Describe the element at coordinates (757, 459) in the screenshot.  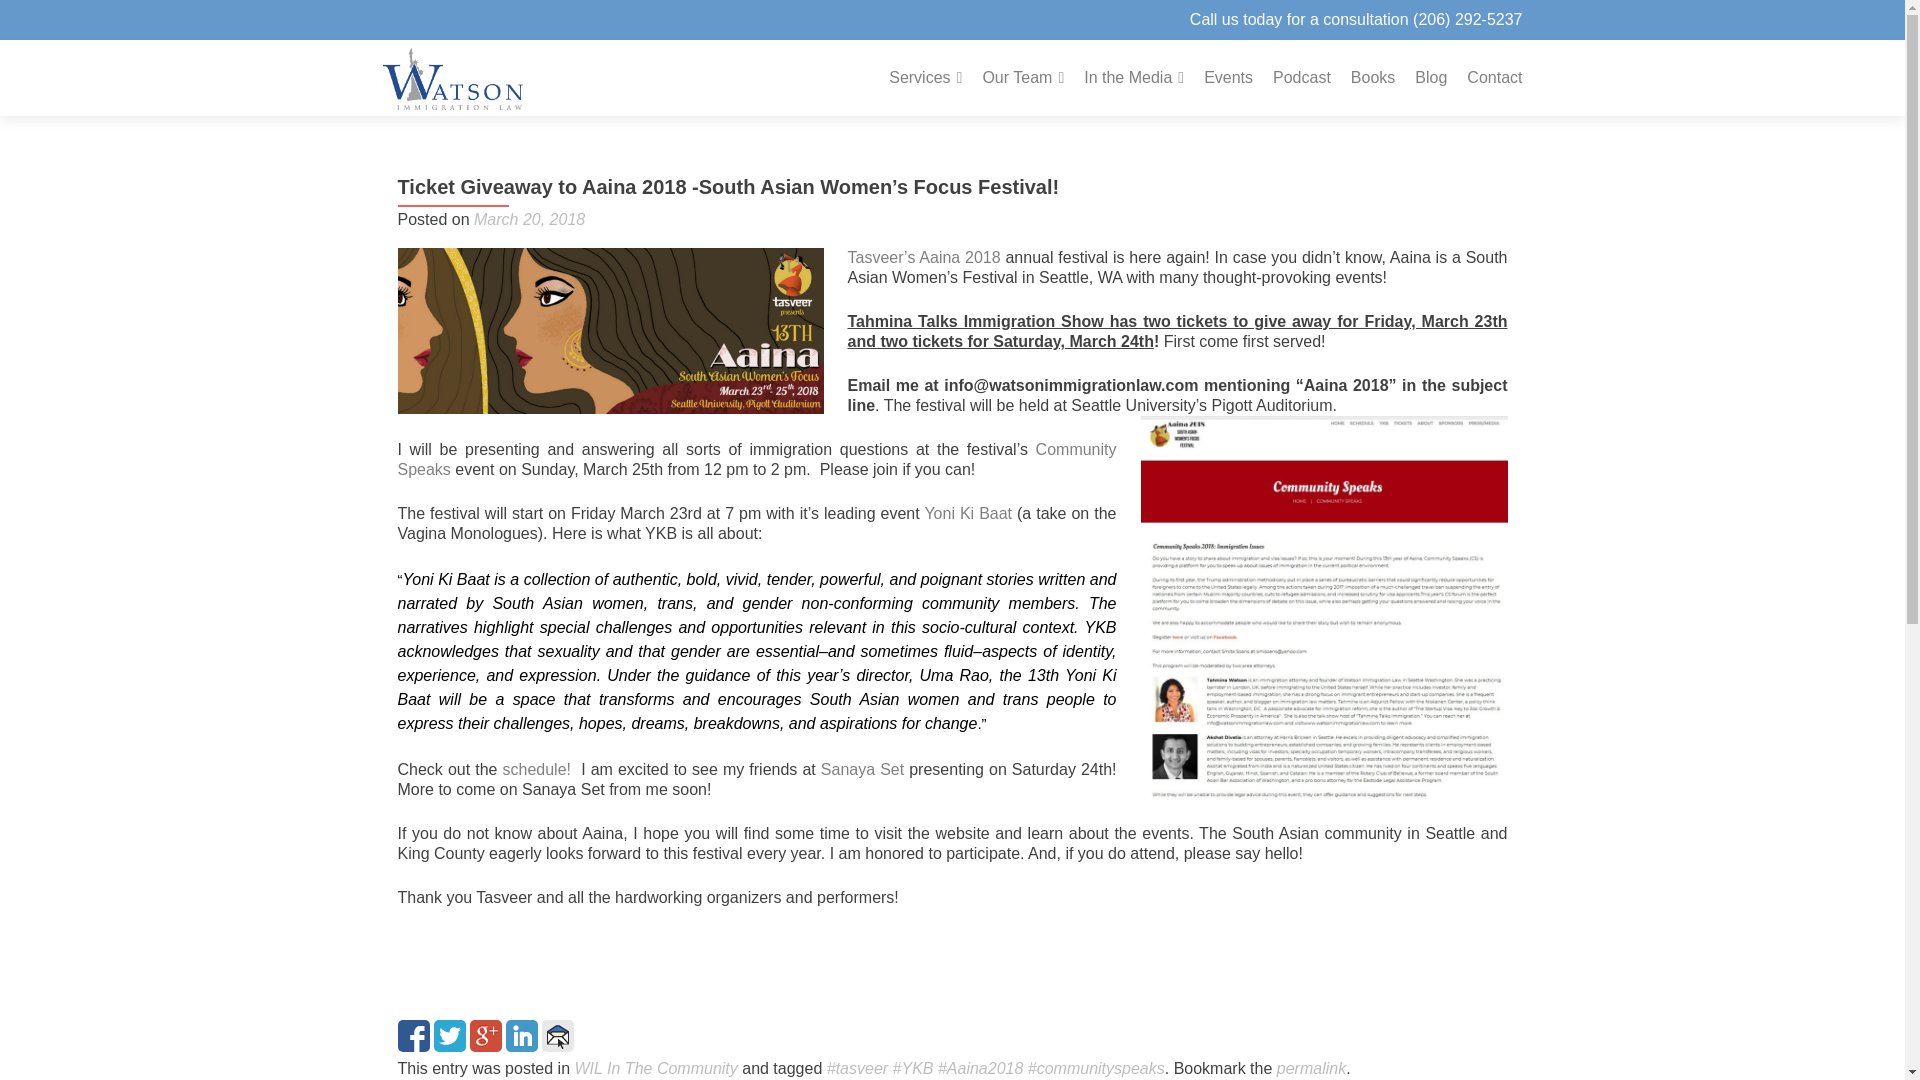
I see `Community Speaks` at that location.